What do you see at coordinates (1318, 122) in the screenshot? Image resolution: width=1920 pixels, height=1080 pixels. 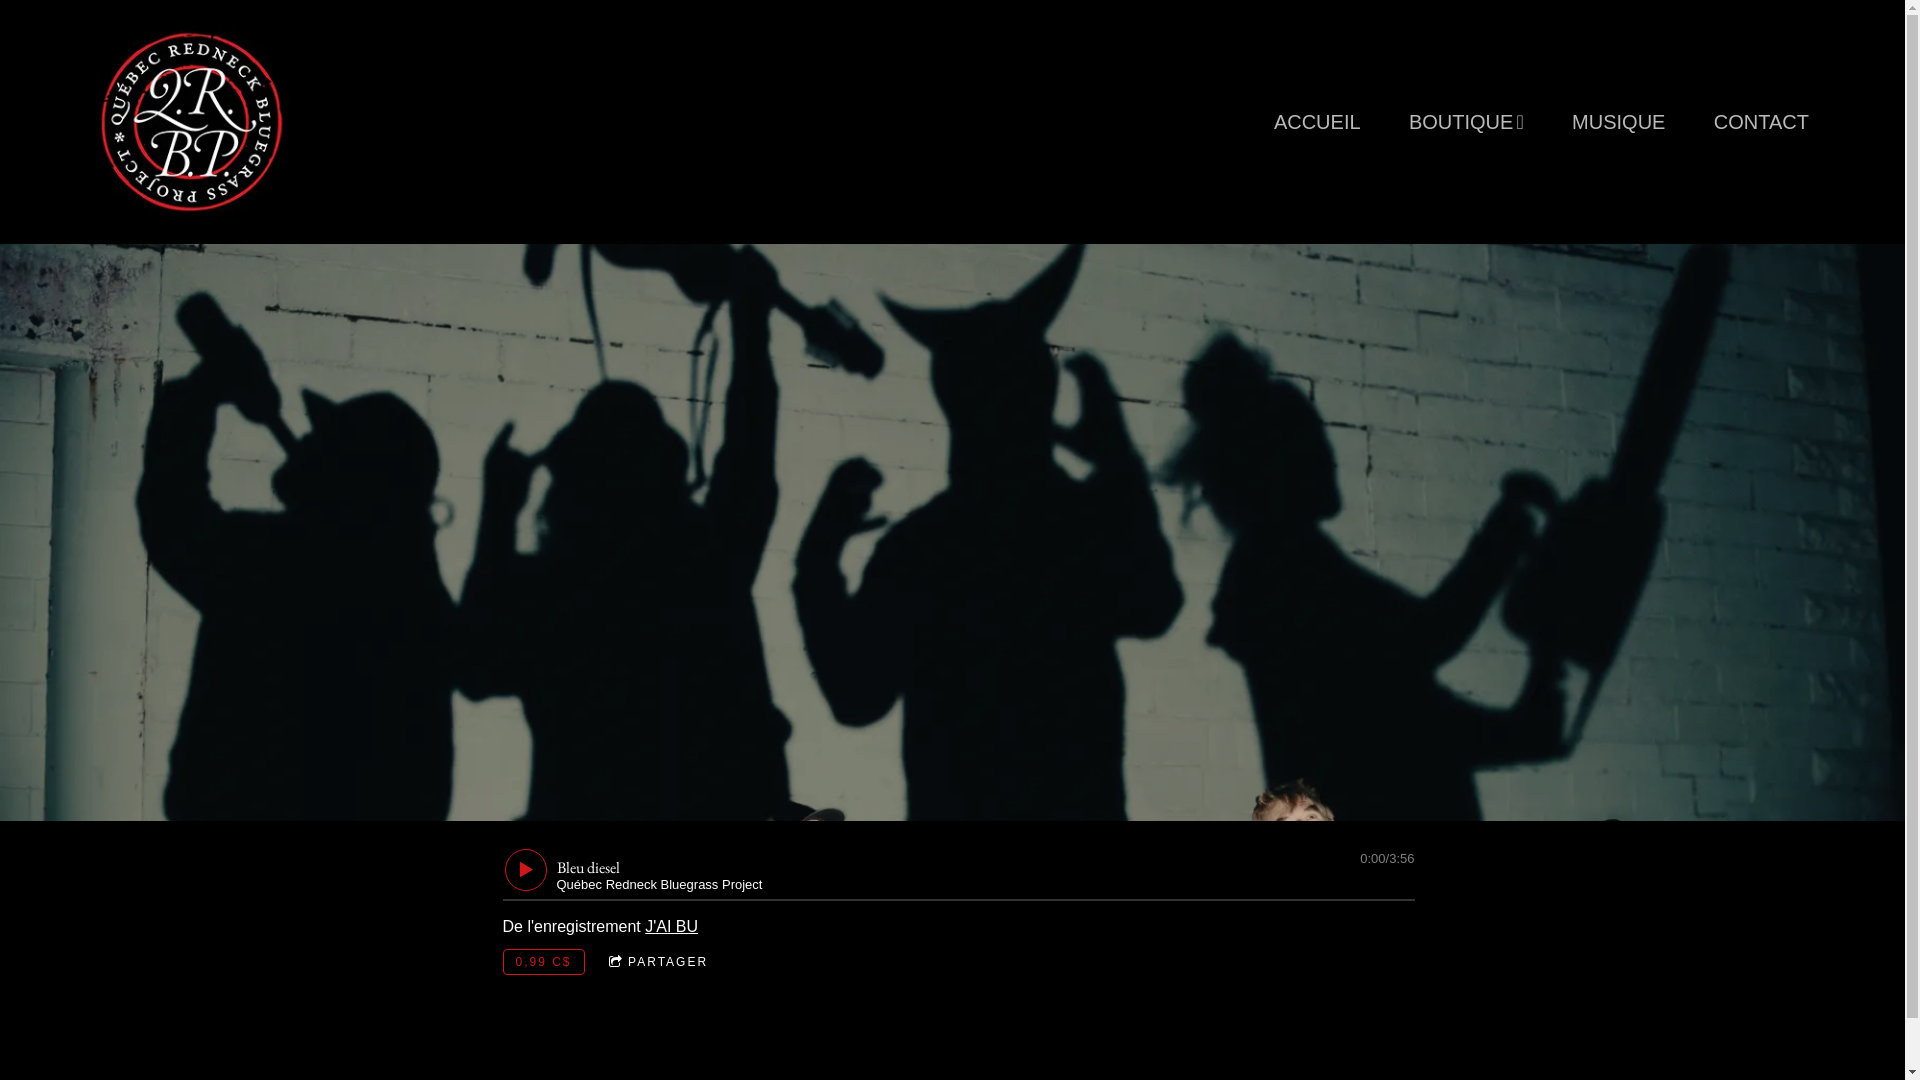 I see `ACCUEIL` at bounding box center [1318, 122].